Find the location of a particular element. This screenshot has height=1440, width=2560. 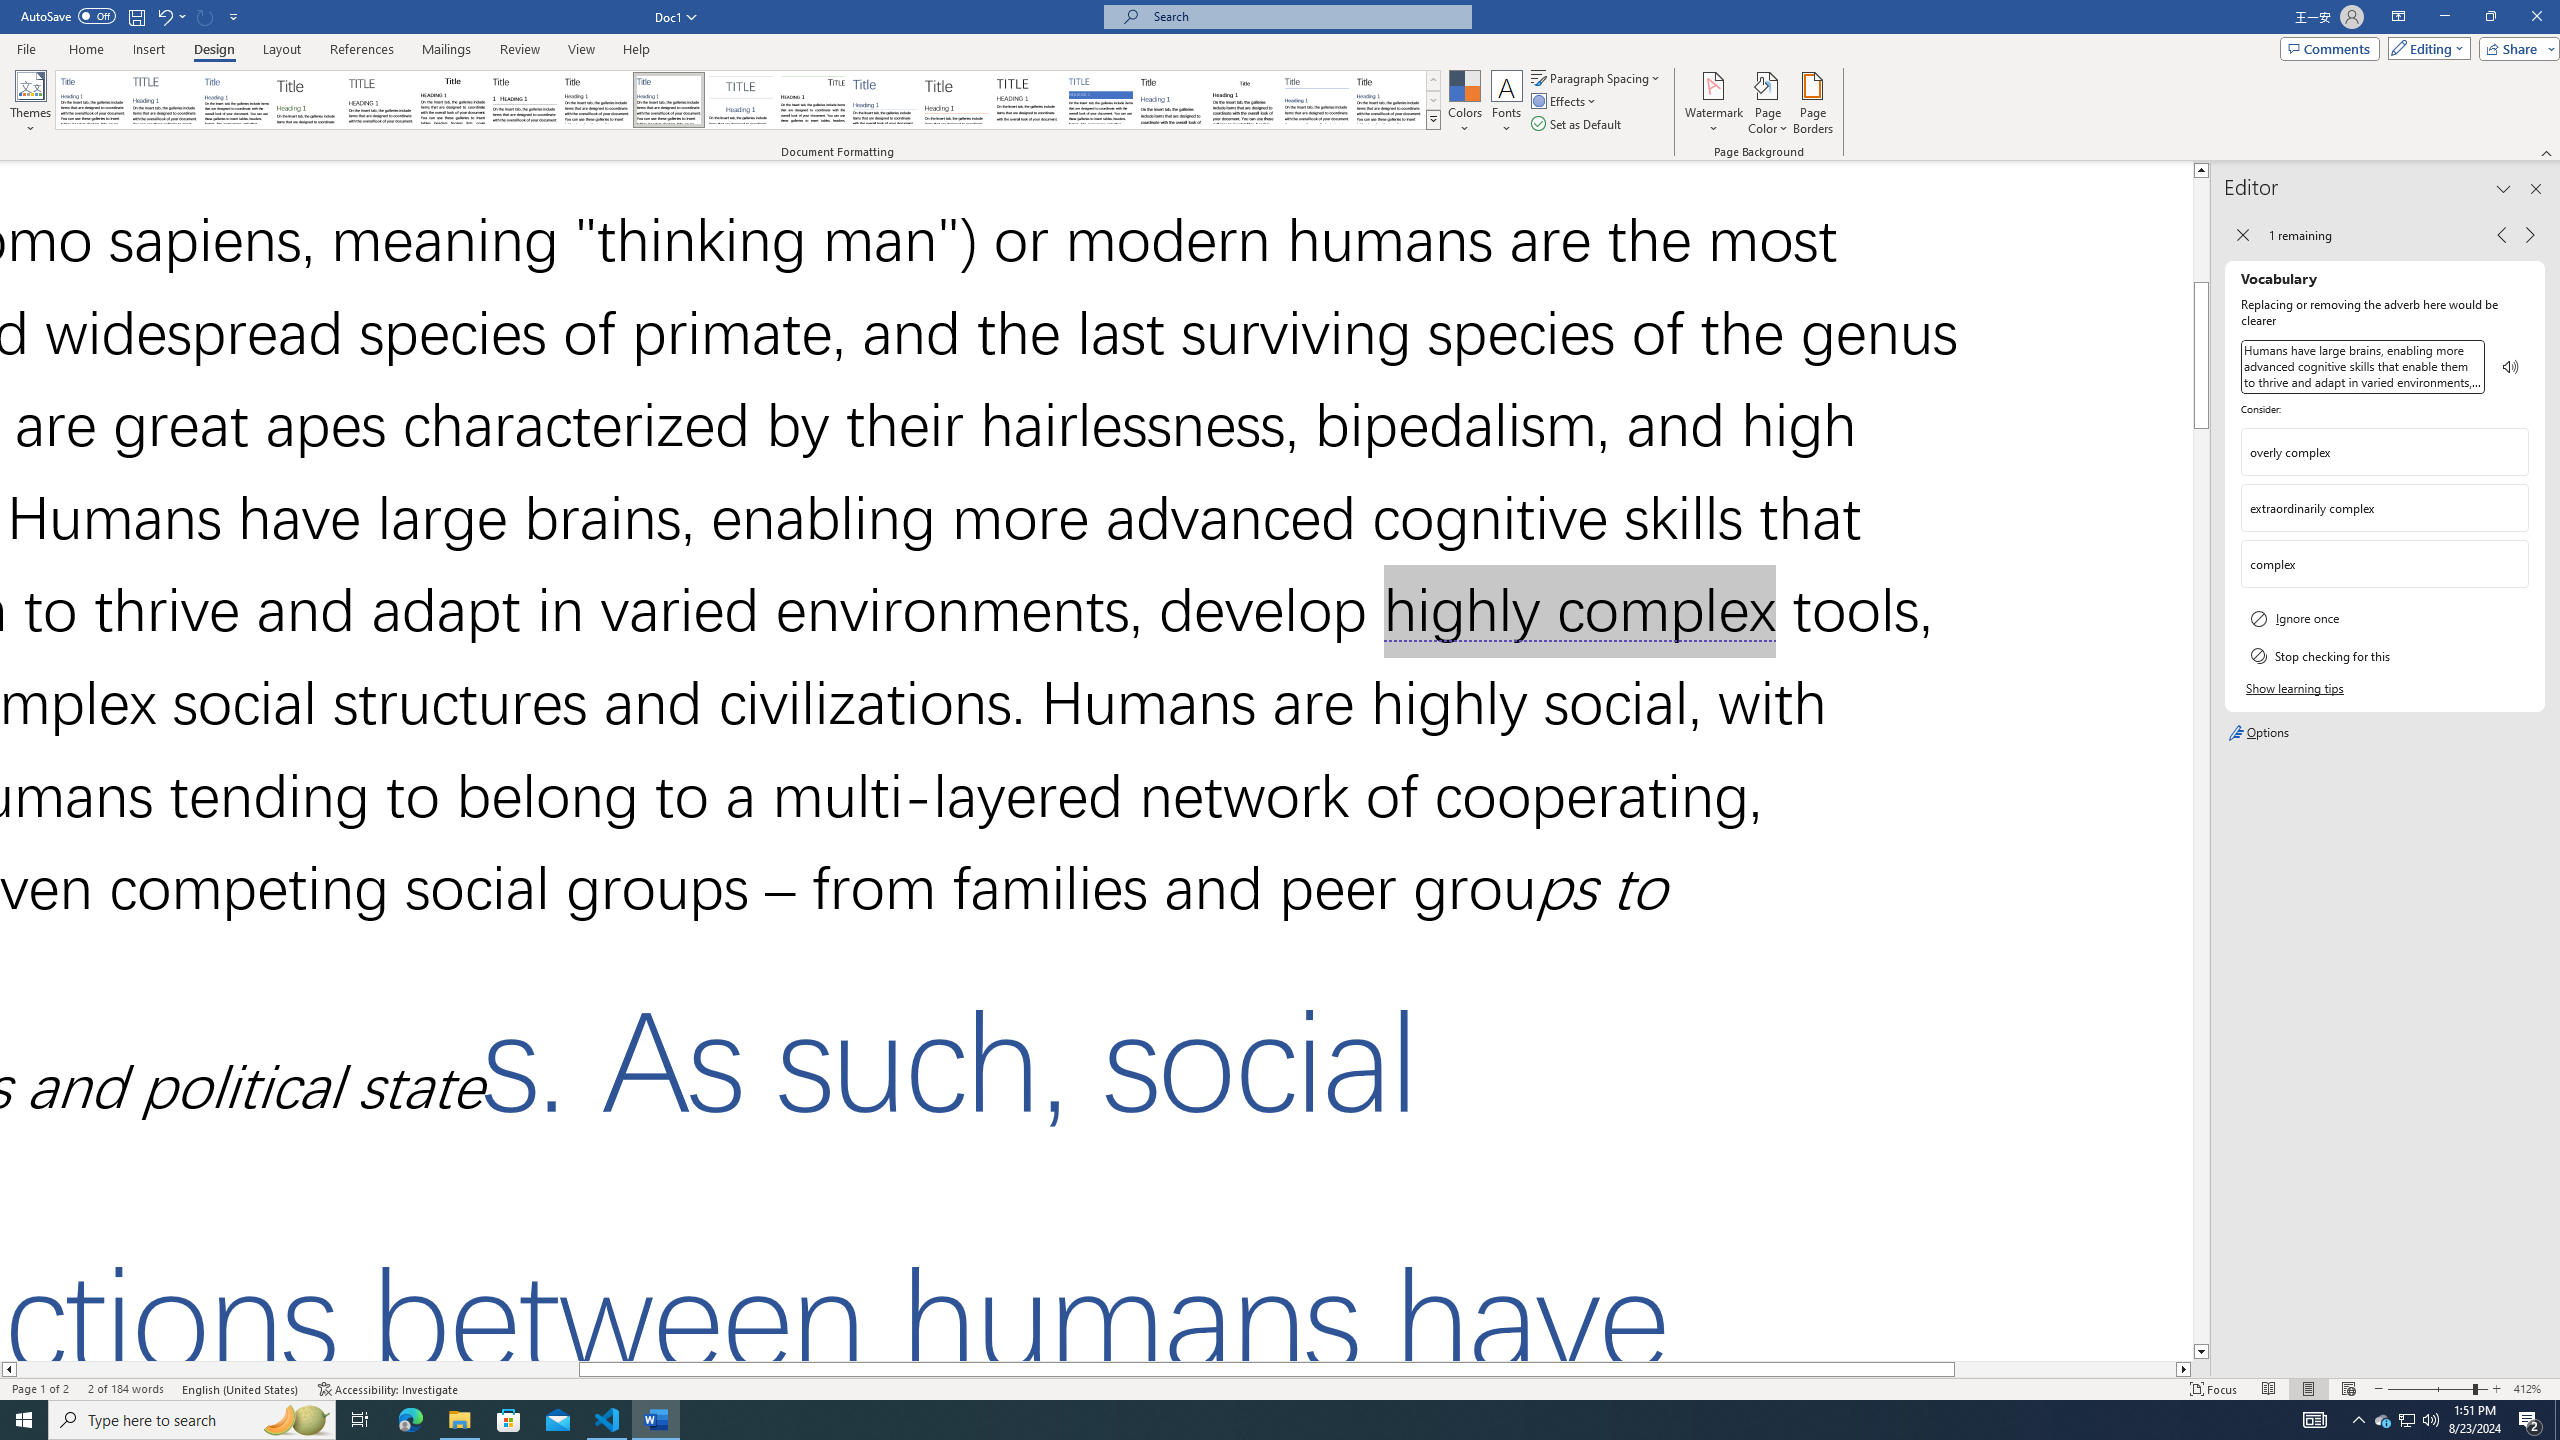

Lines (Distinctive) is located at coordinates (814, 100).